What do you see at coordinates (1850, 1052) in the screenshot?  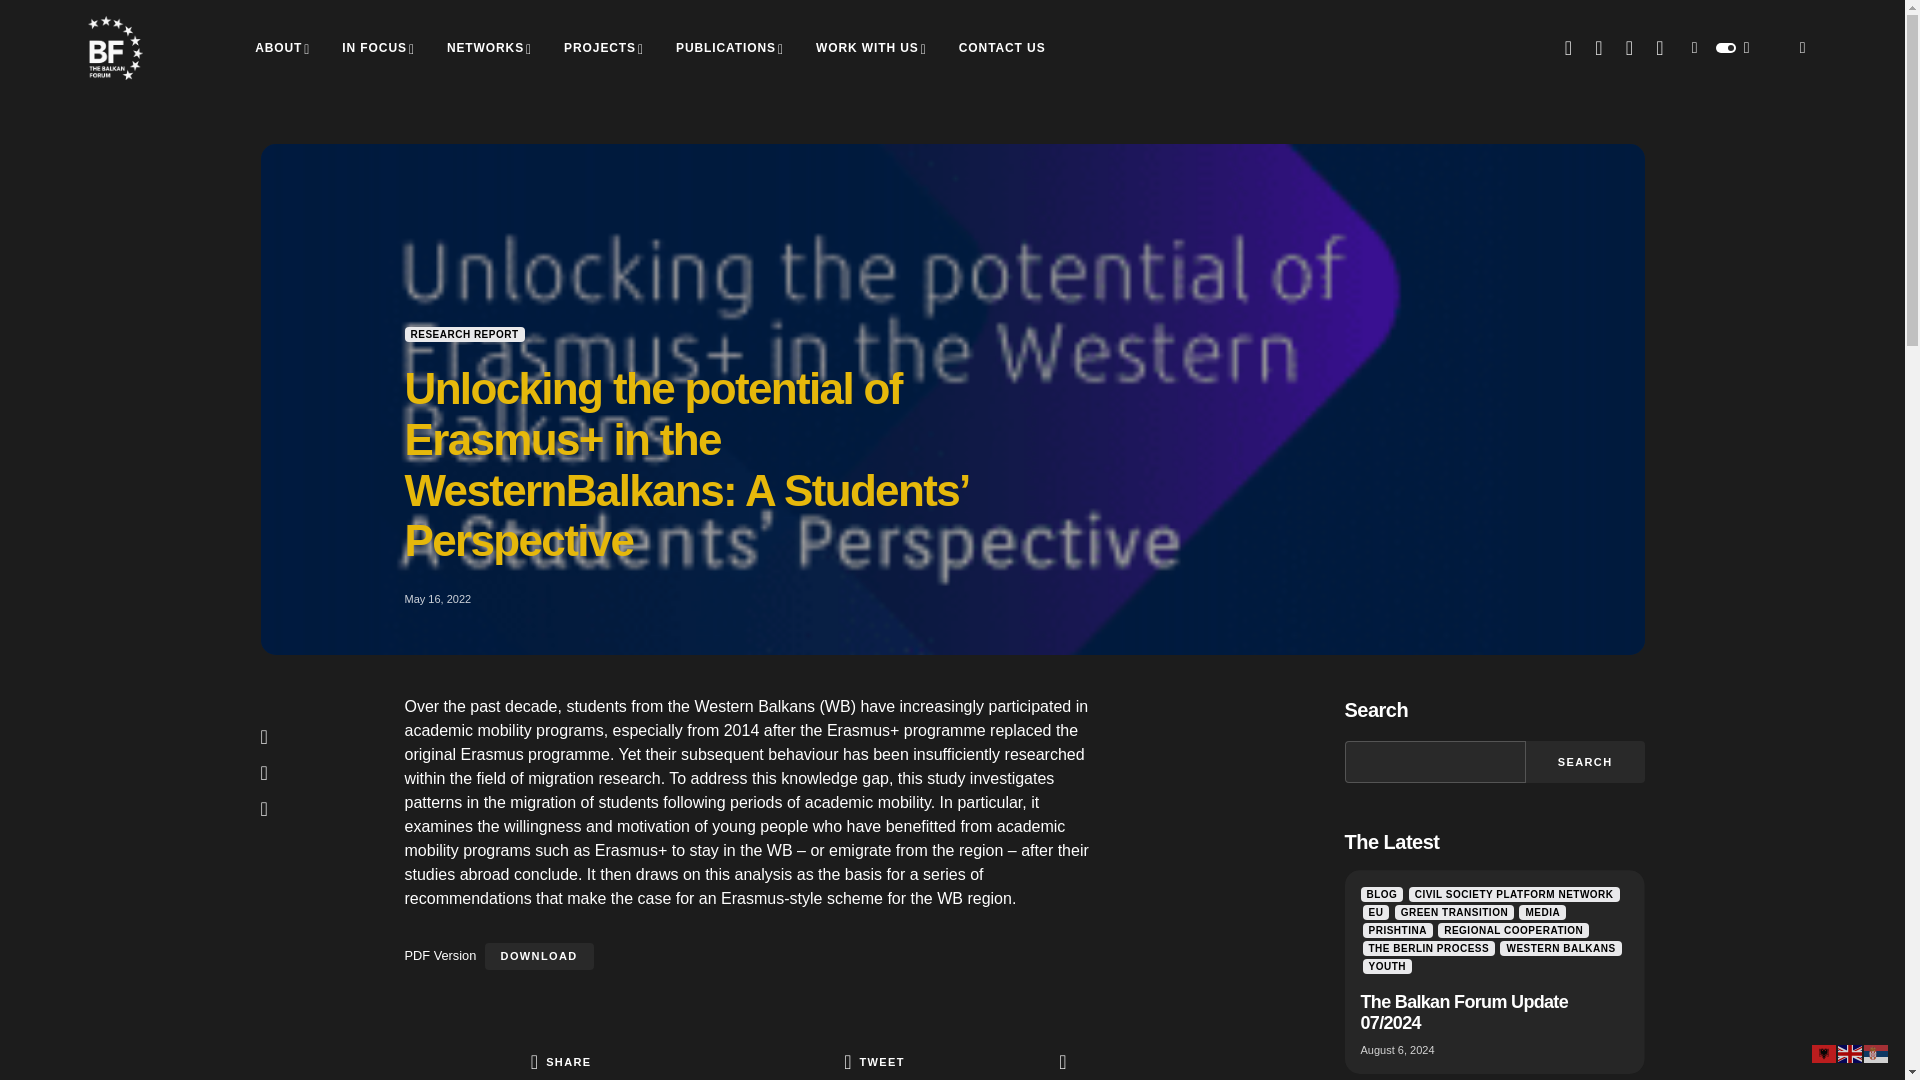 I see `English` at bounding box center [1850, 1052].